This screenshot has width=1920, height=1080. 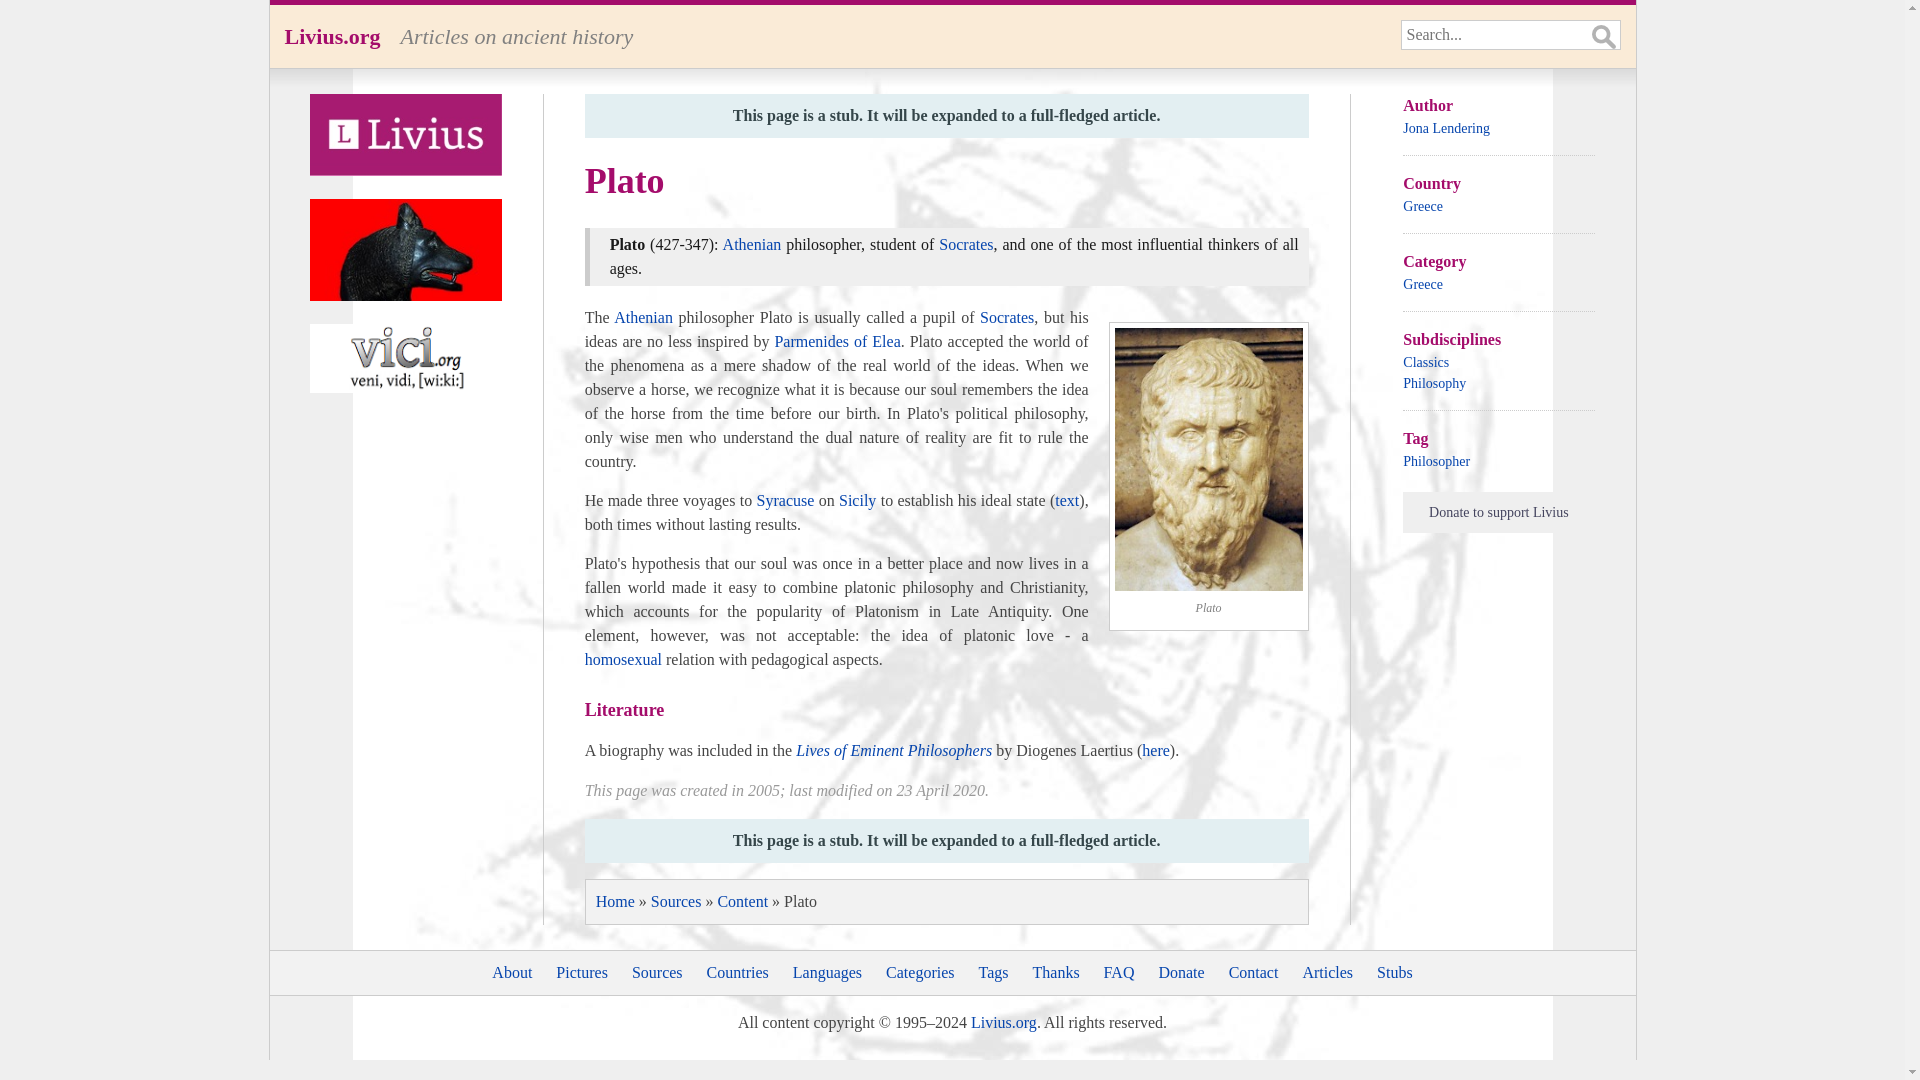 I want to click on Pictures, so click(x=582, y=972).